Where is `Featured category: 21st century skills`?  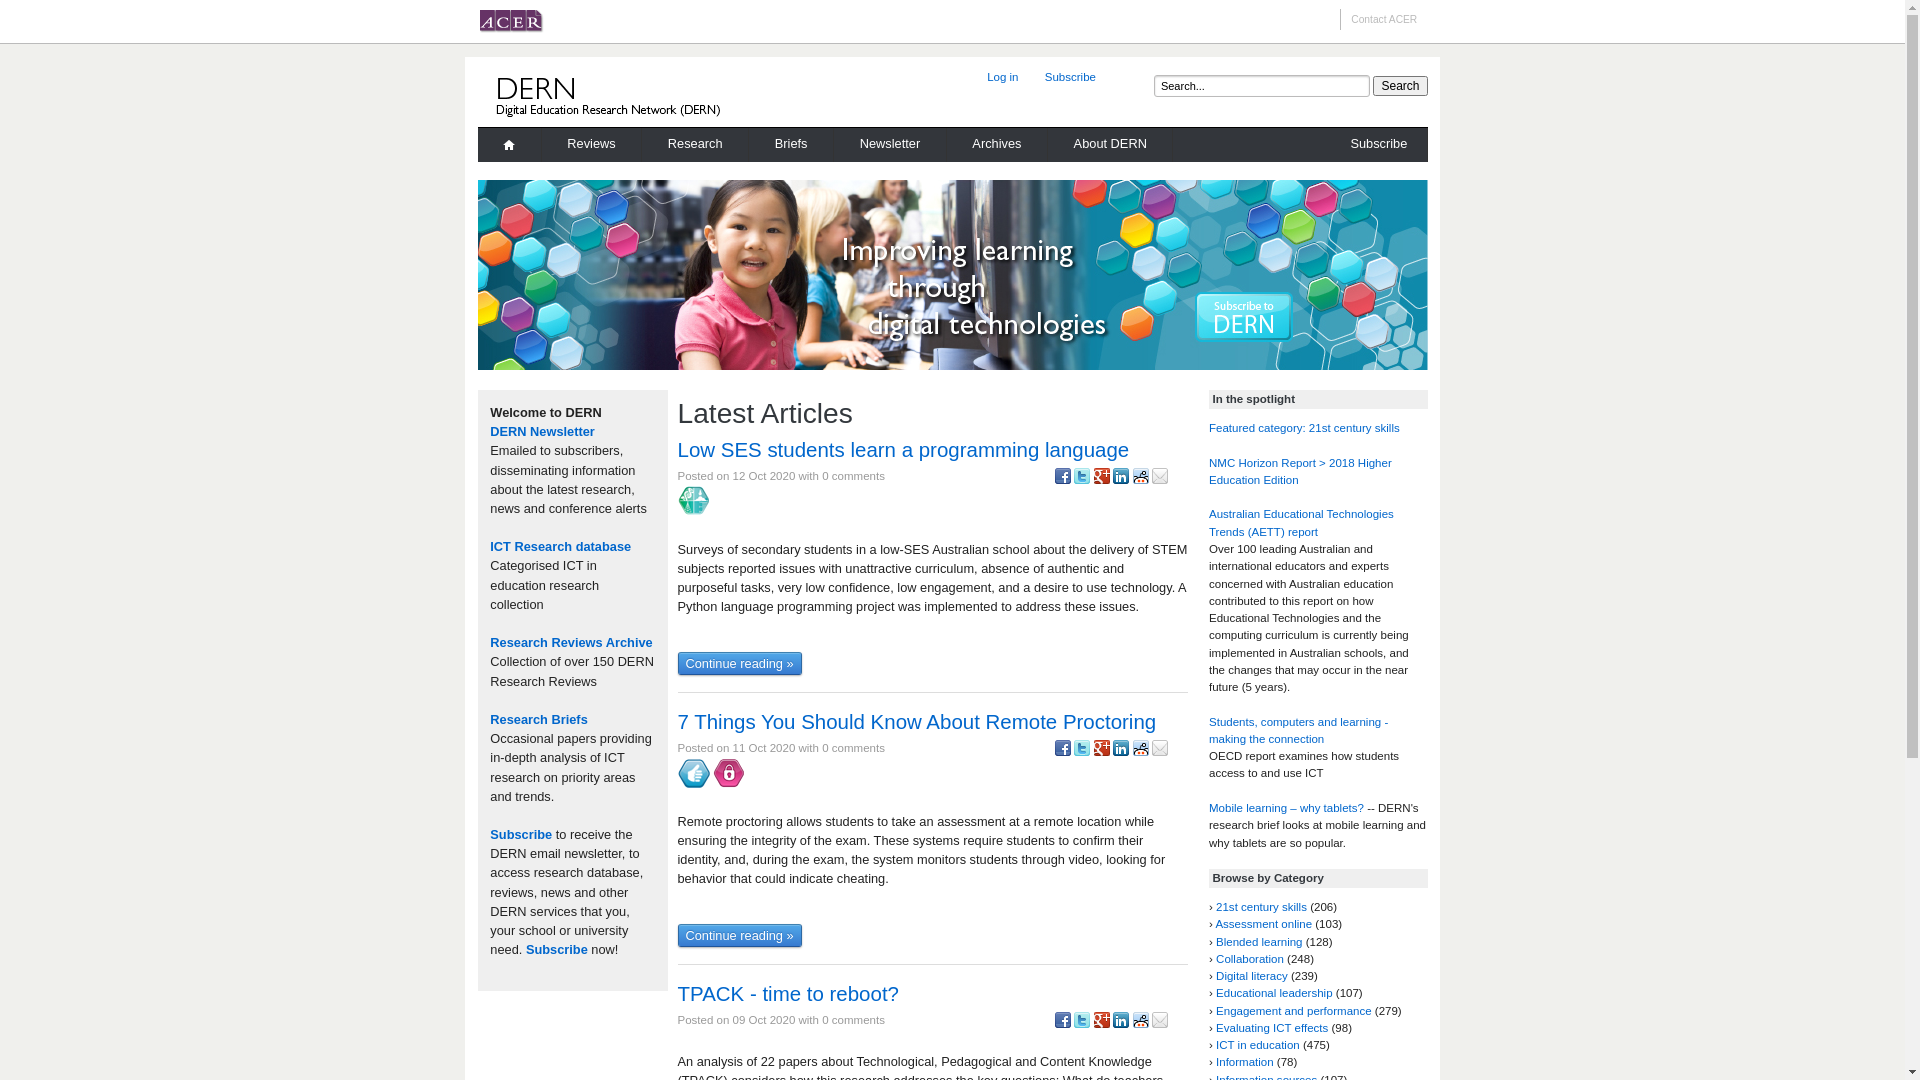 Featured category: 21st century skills is located at coordinates (1304, 428).